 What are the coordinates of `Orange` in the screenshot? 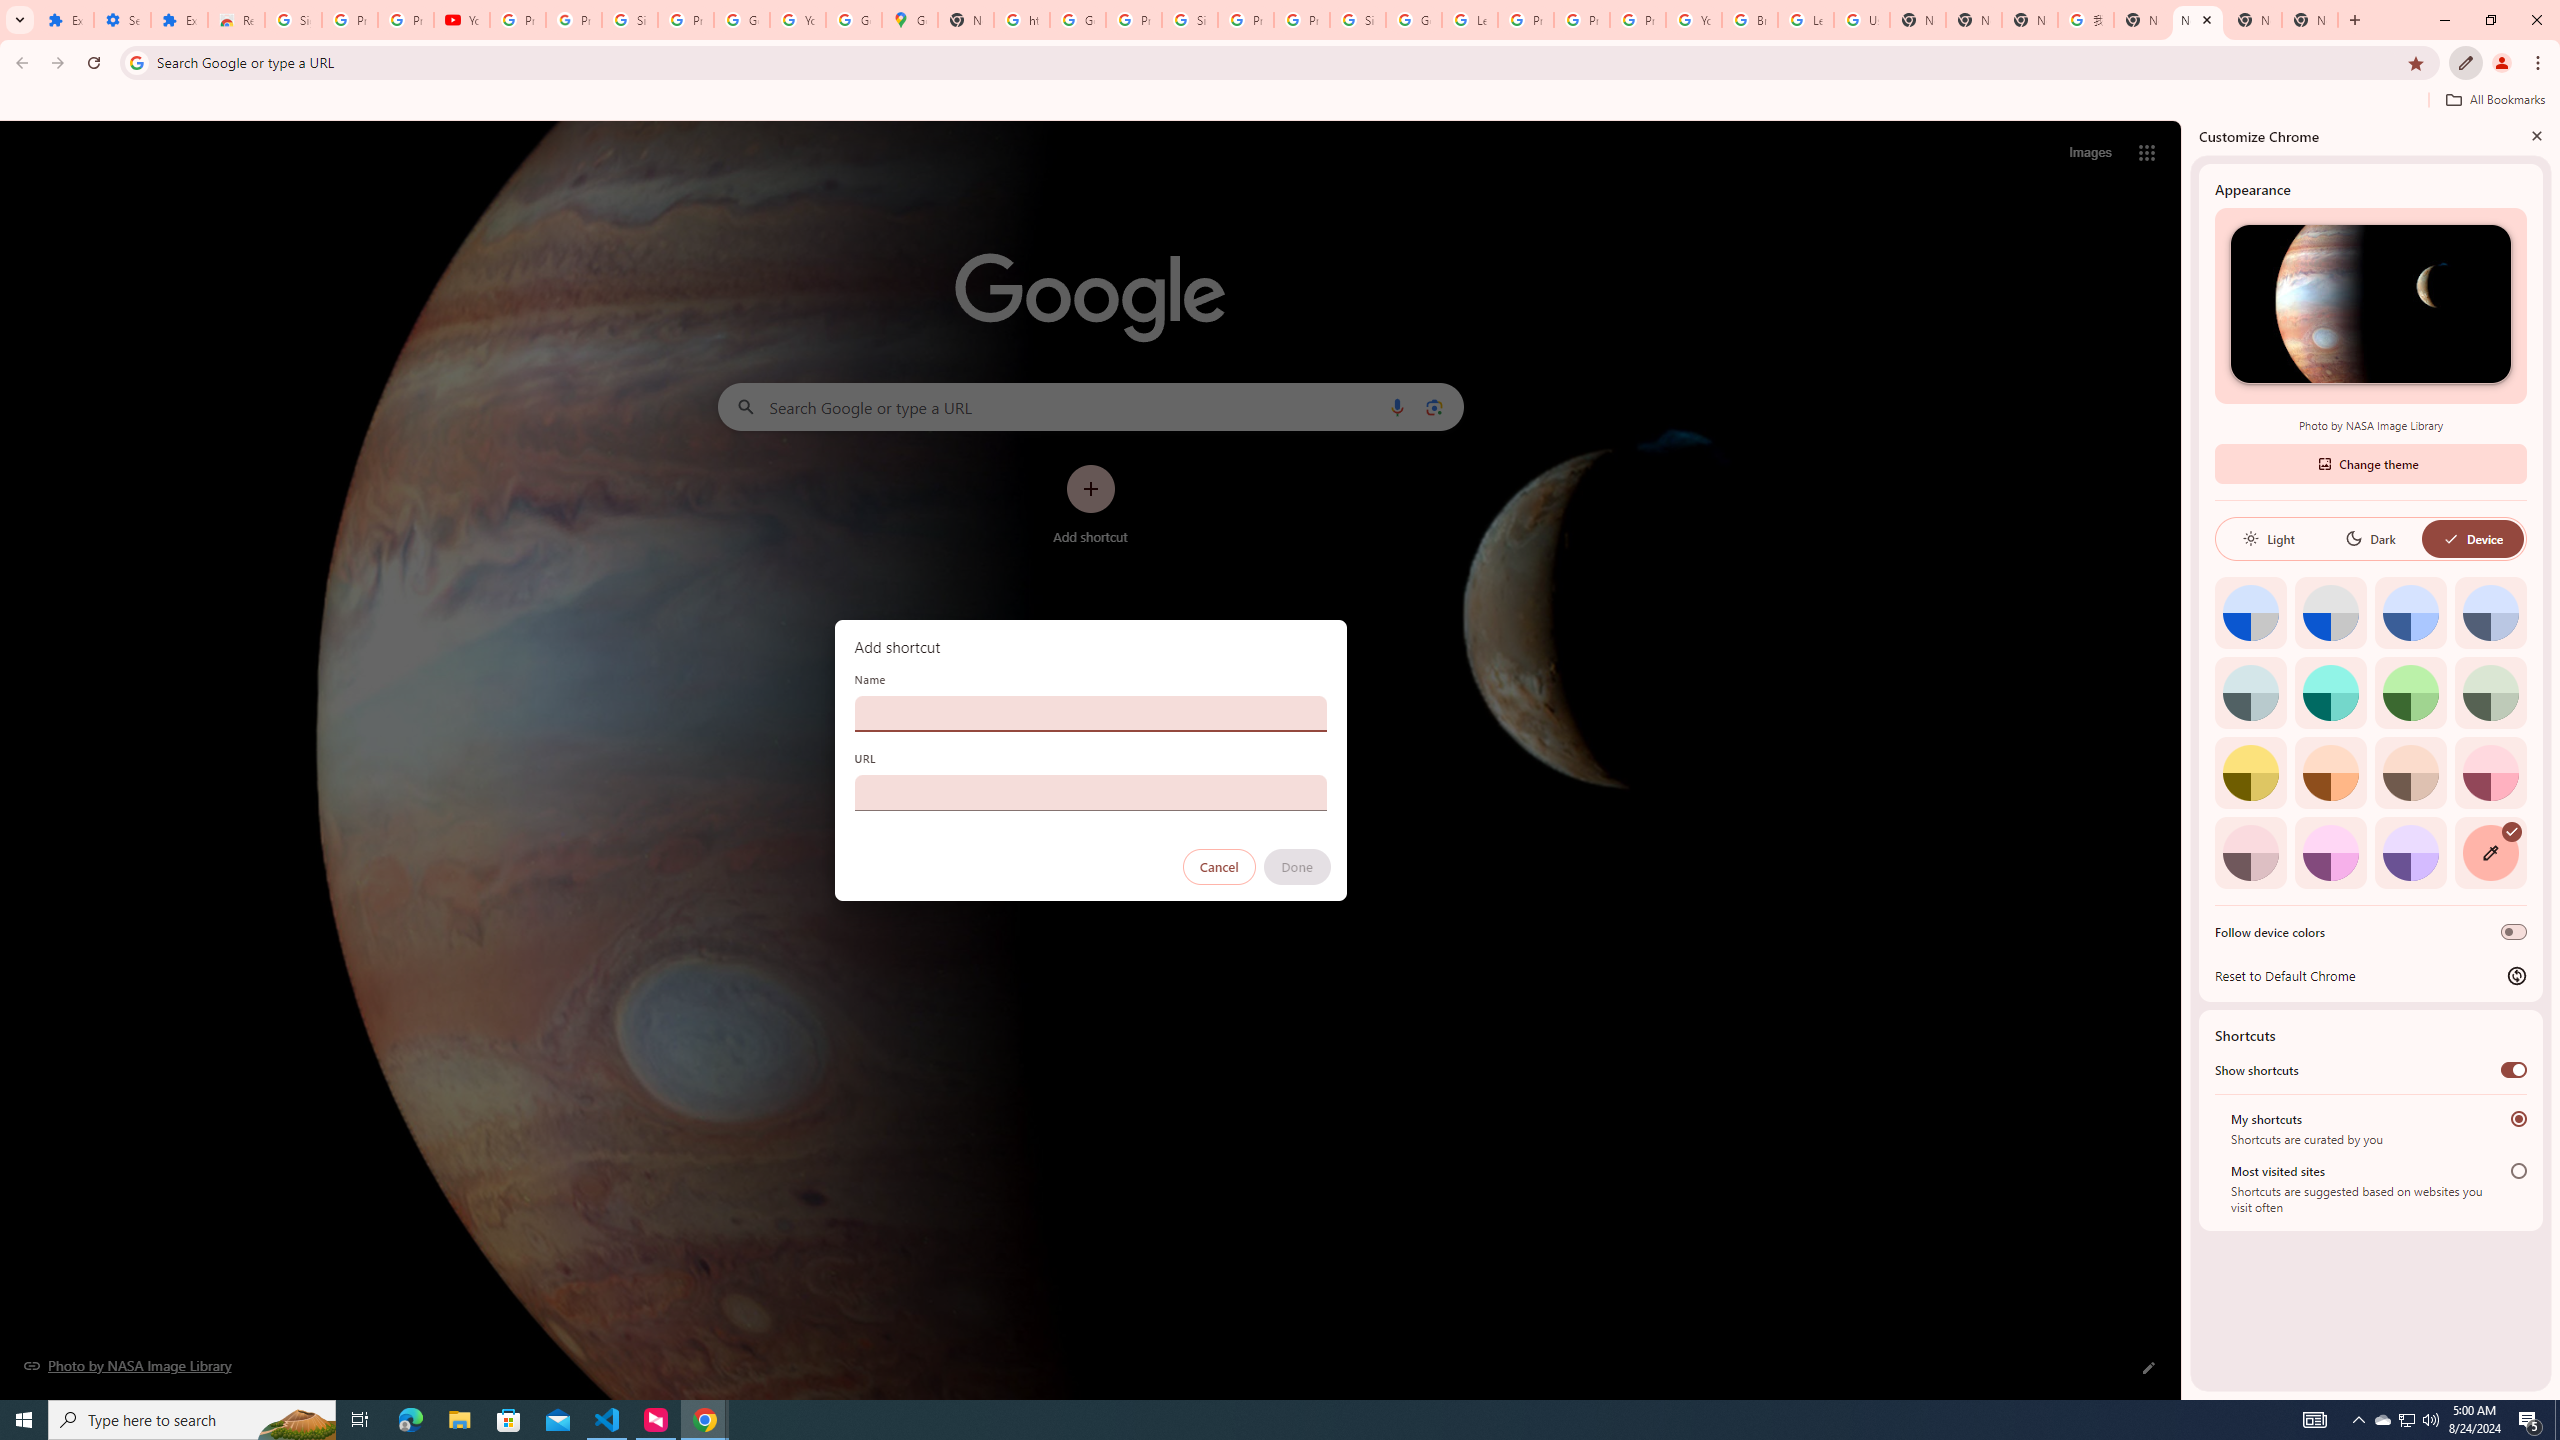 It's located at (2330, 772).